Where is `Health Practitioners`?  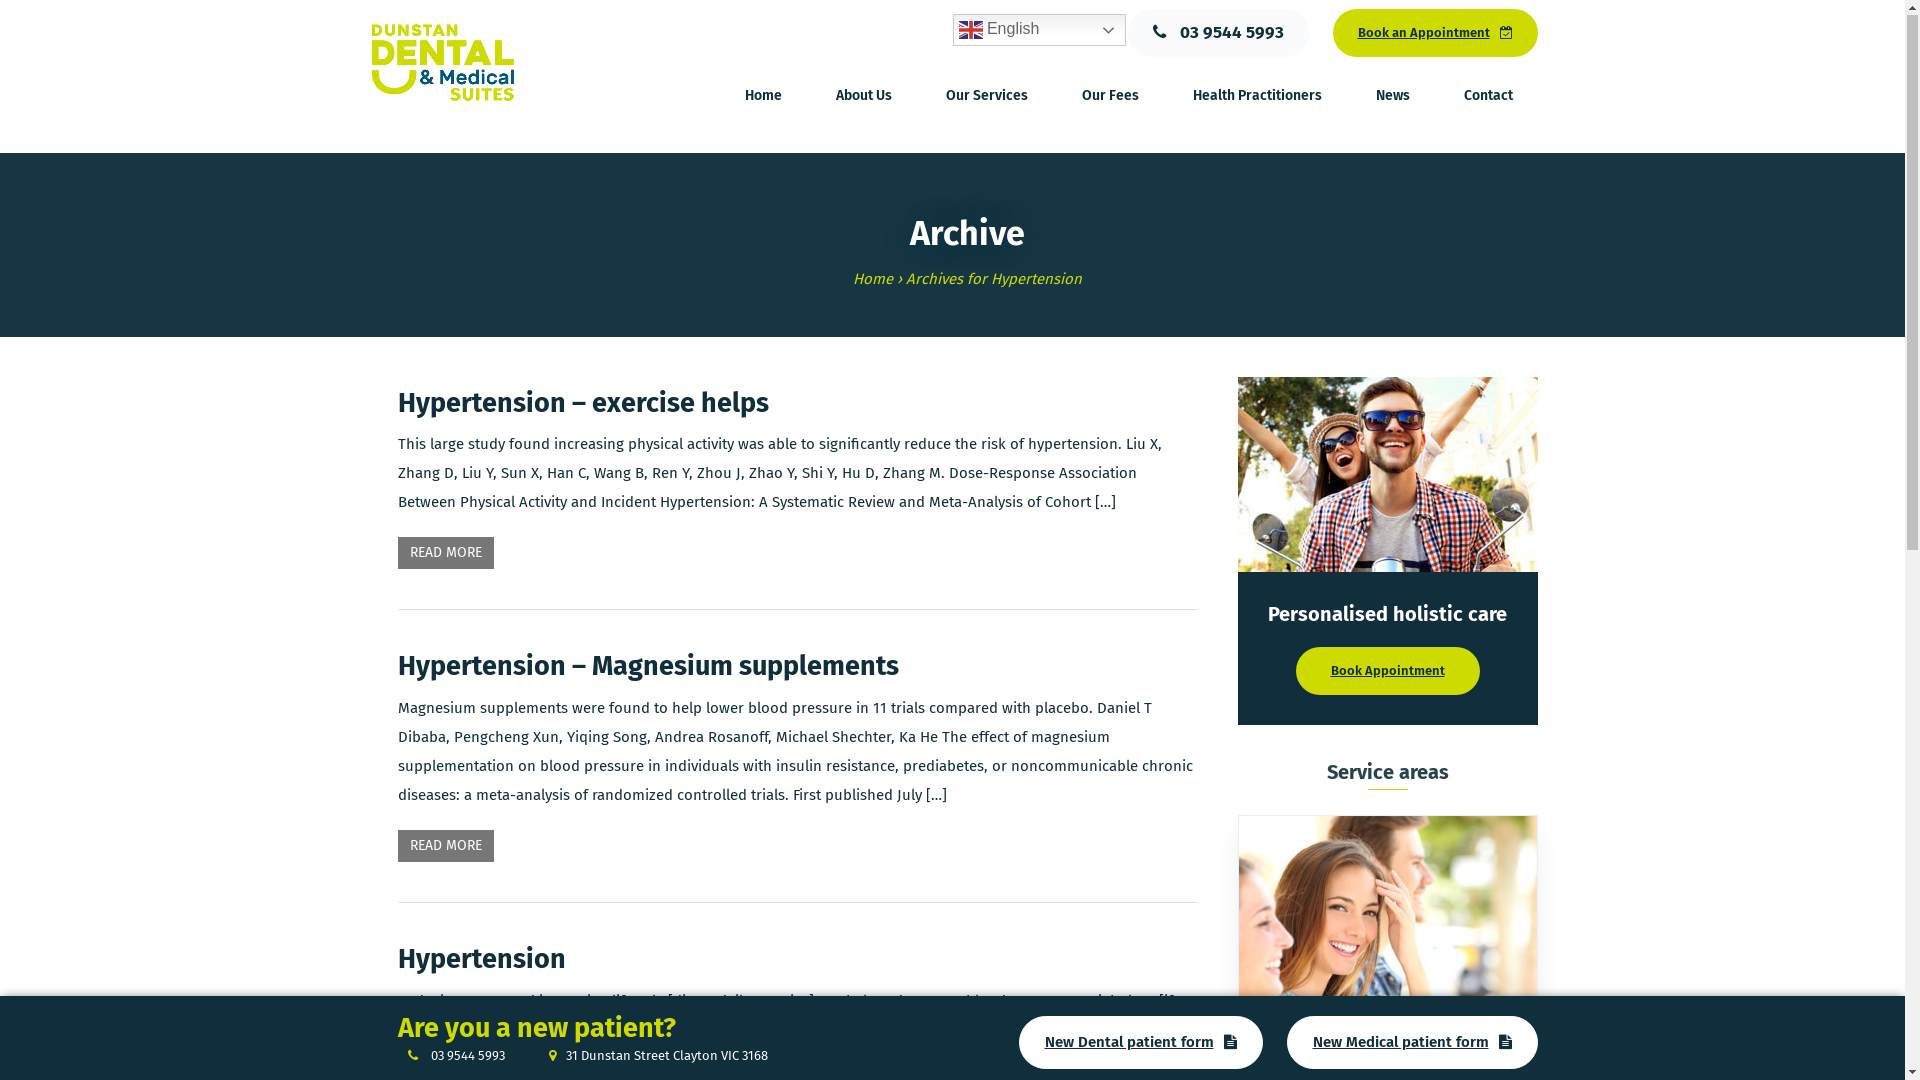 Health Practitioners is located at coordinates (1258, 98).